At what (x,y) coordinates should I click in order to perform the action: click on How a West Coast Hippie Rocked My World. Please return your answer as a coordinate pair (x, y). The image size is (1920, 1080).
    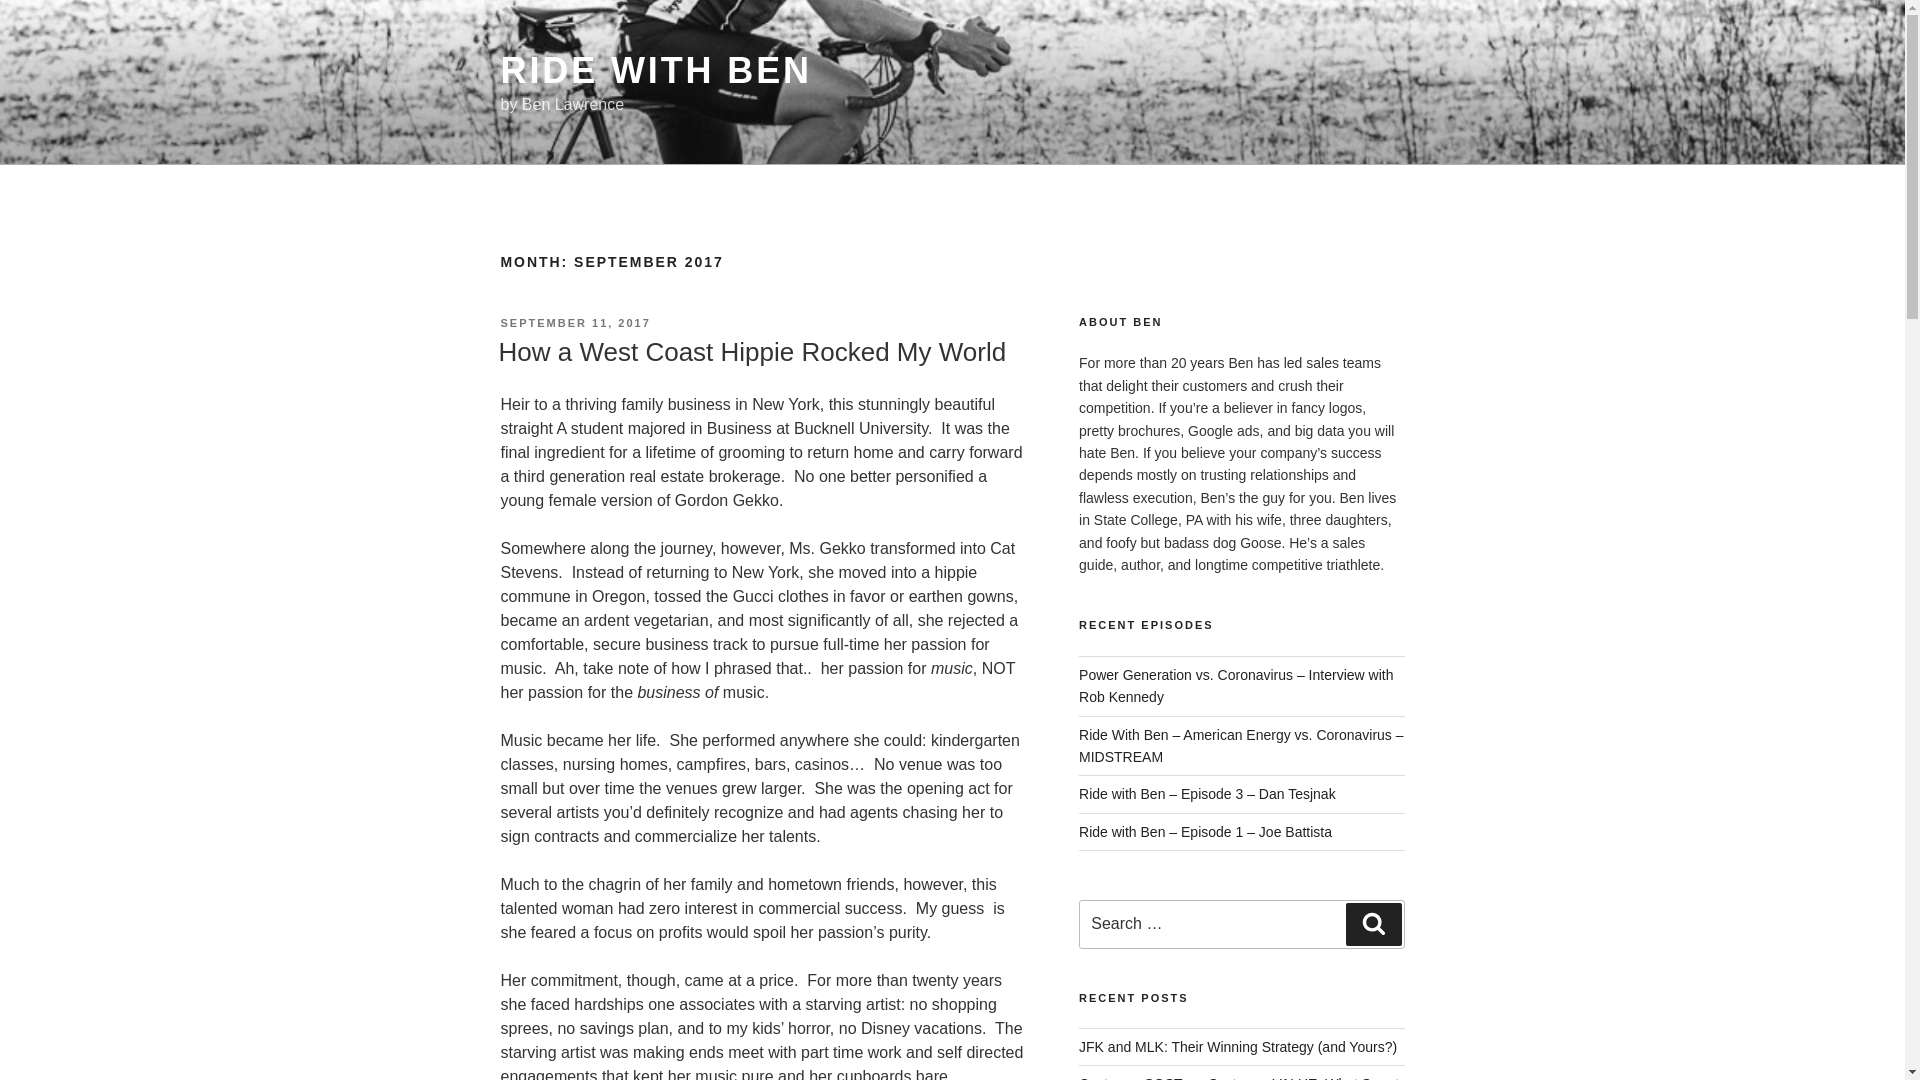
    Looking at the image, I should click on (752, 352).